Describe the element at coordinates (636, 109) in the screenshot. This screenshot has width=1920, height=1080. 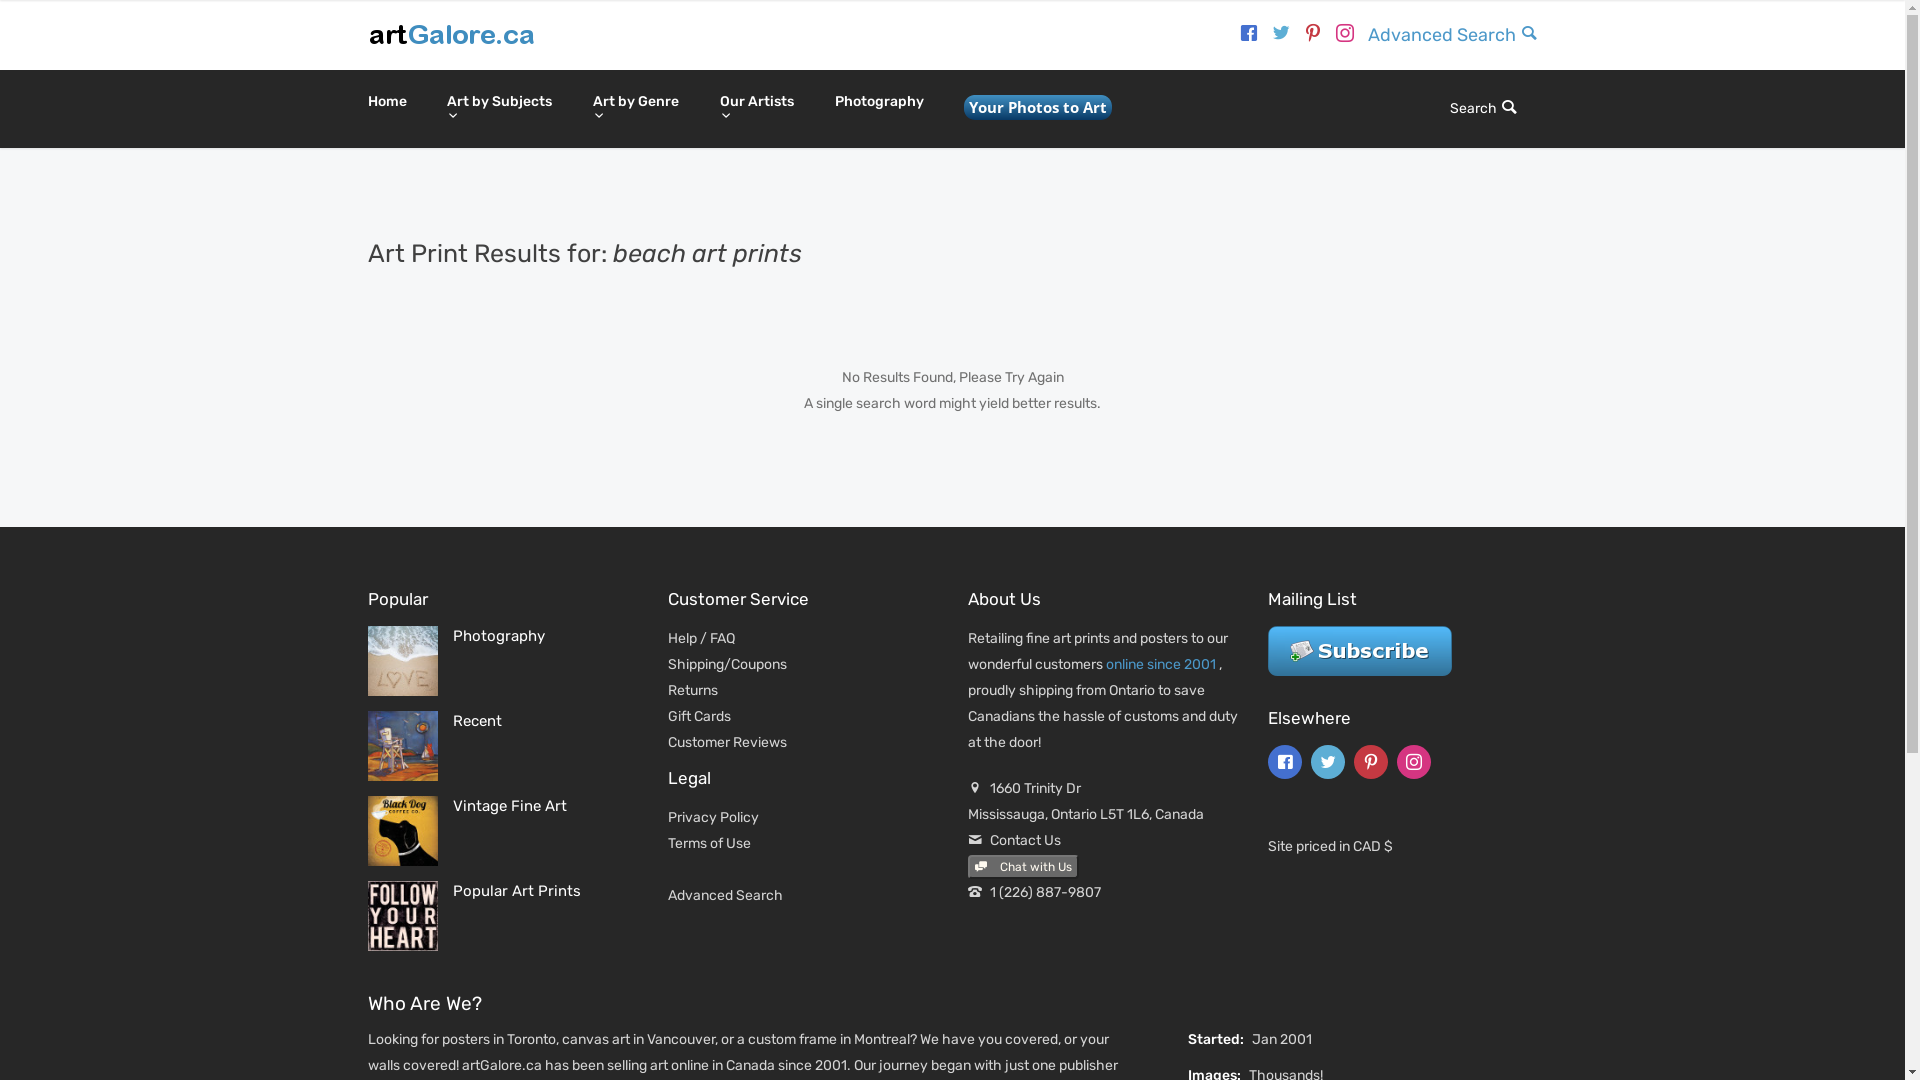
I see `Art by Genre` at that location.